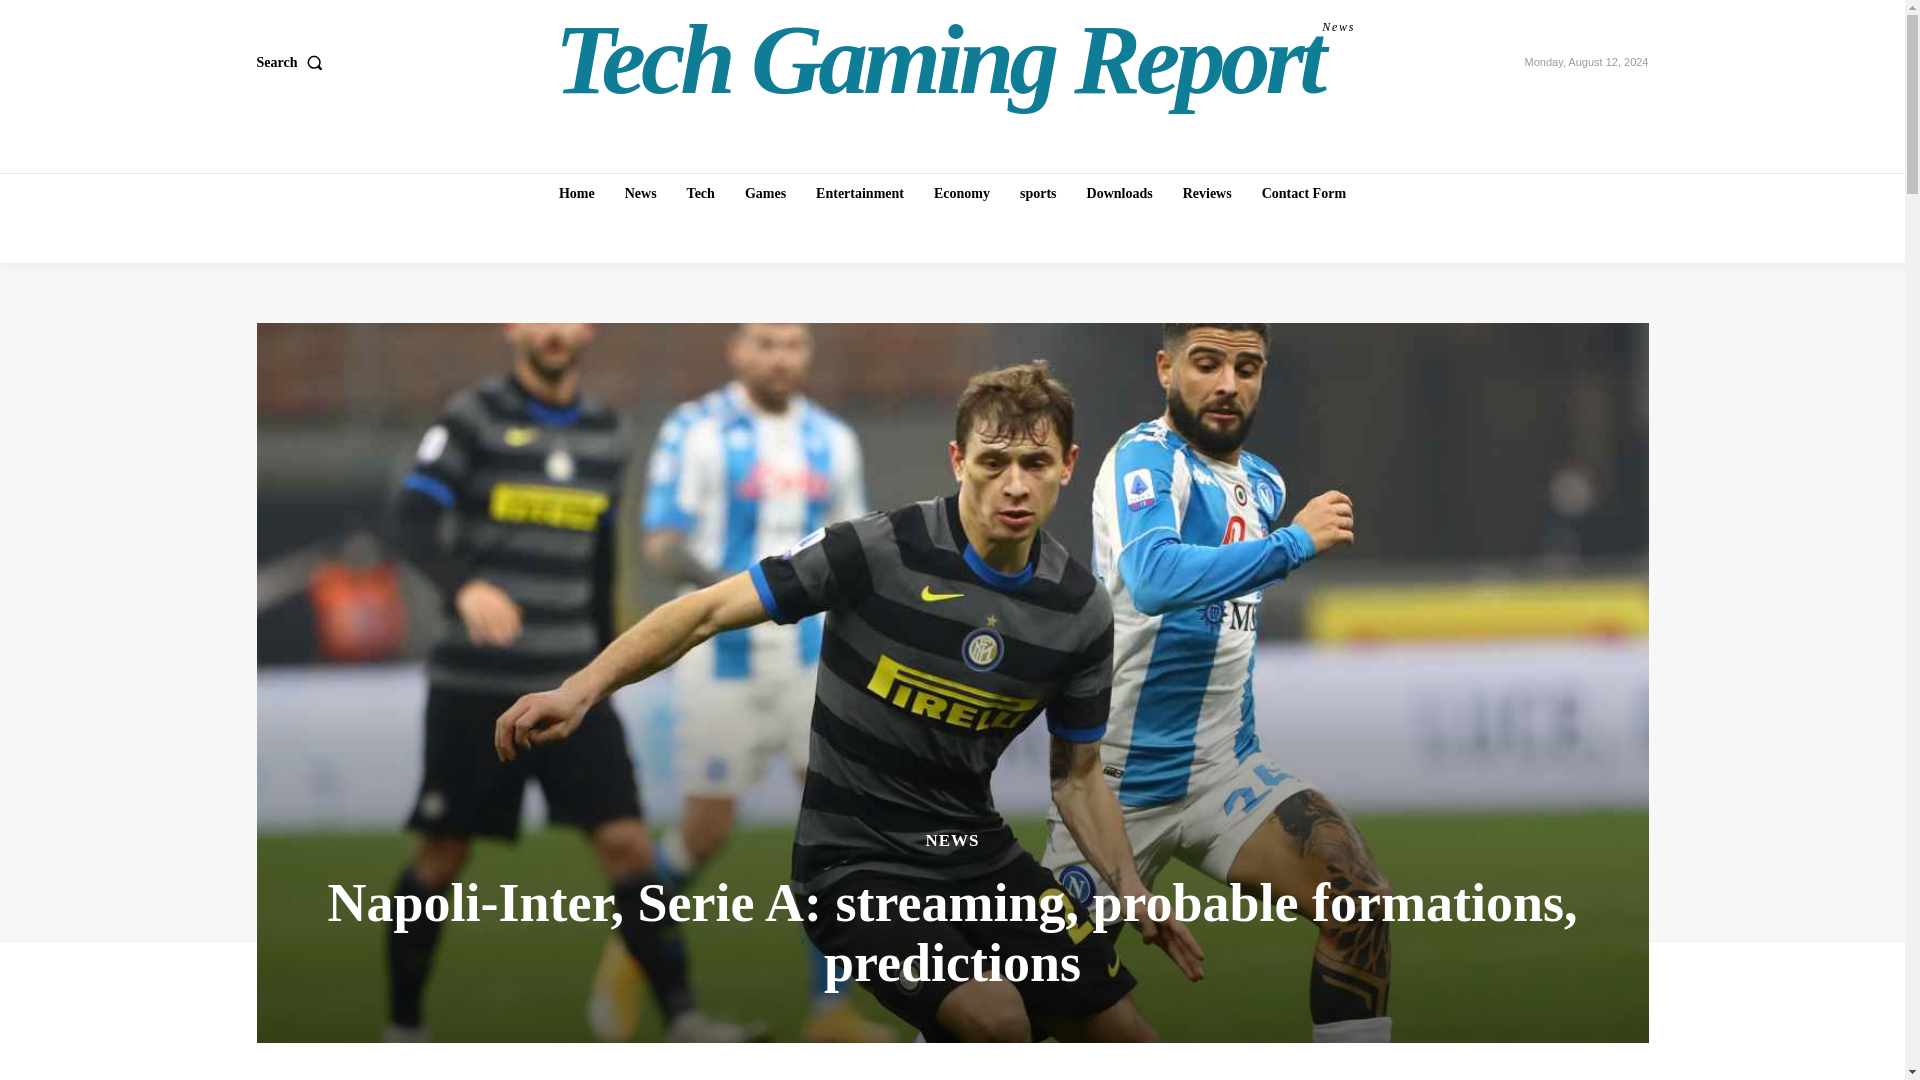 This screenshot has height=1080, width=1920. I want to click on Games, so click(766, 193).